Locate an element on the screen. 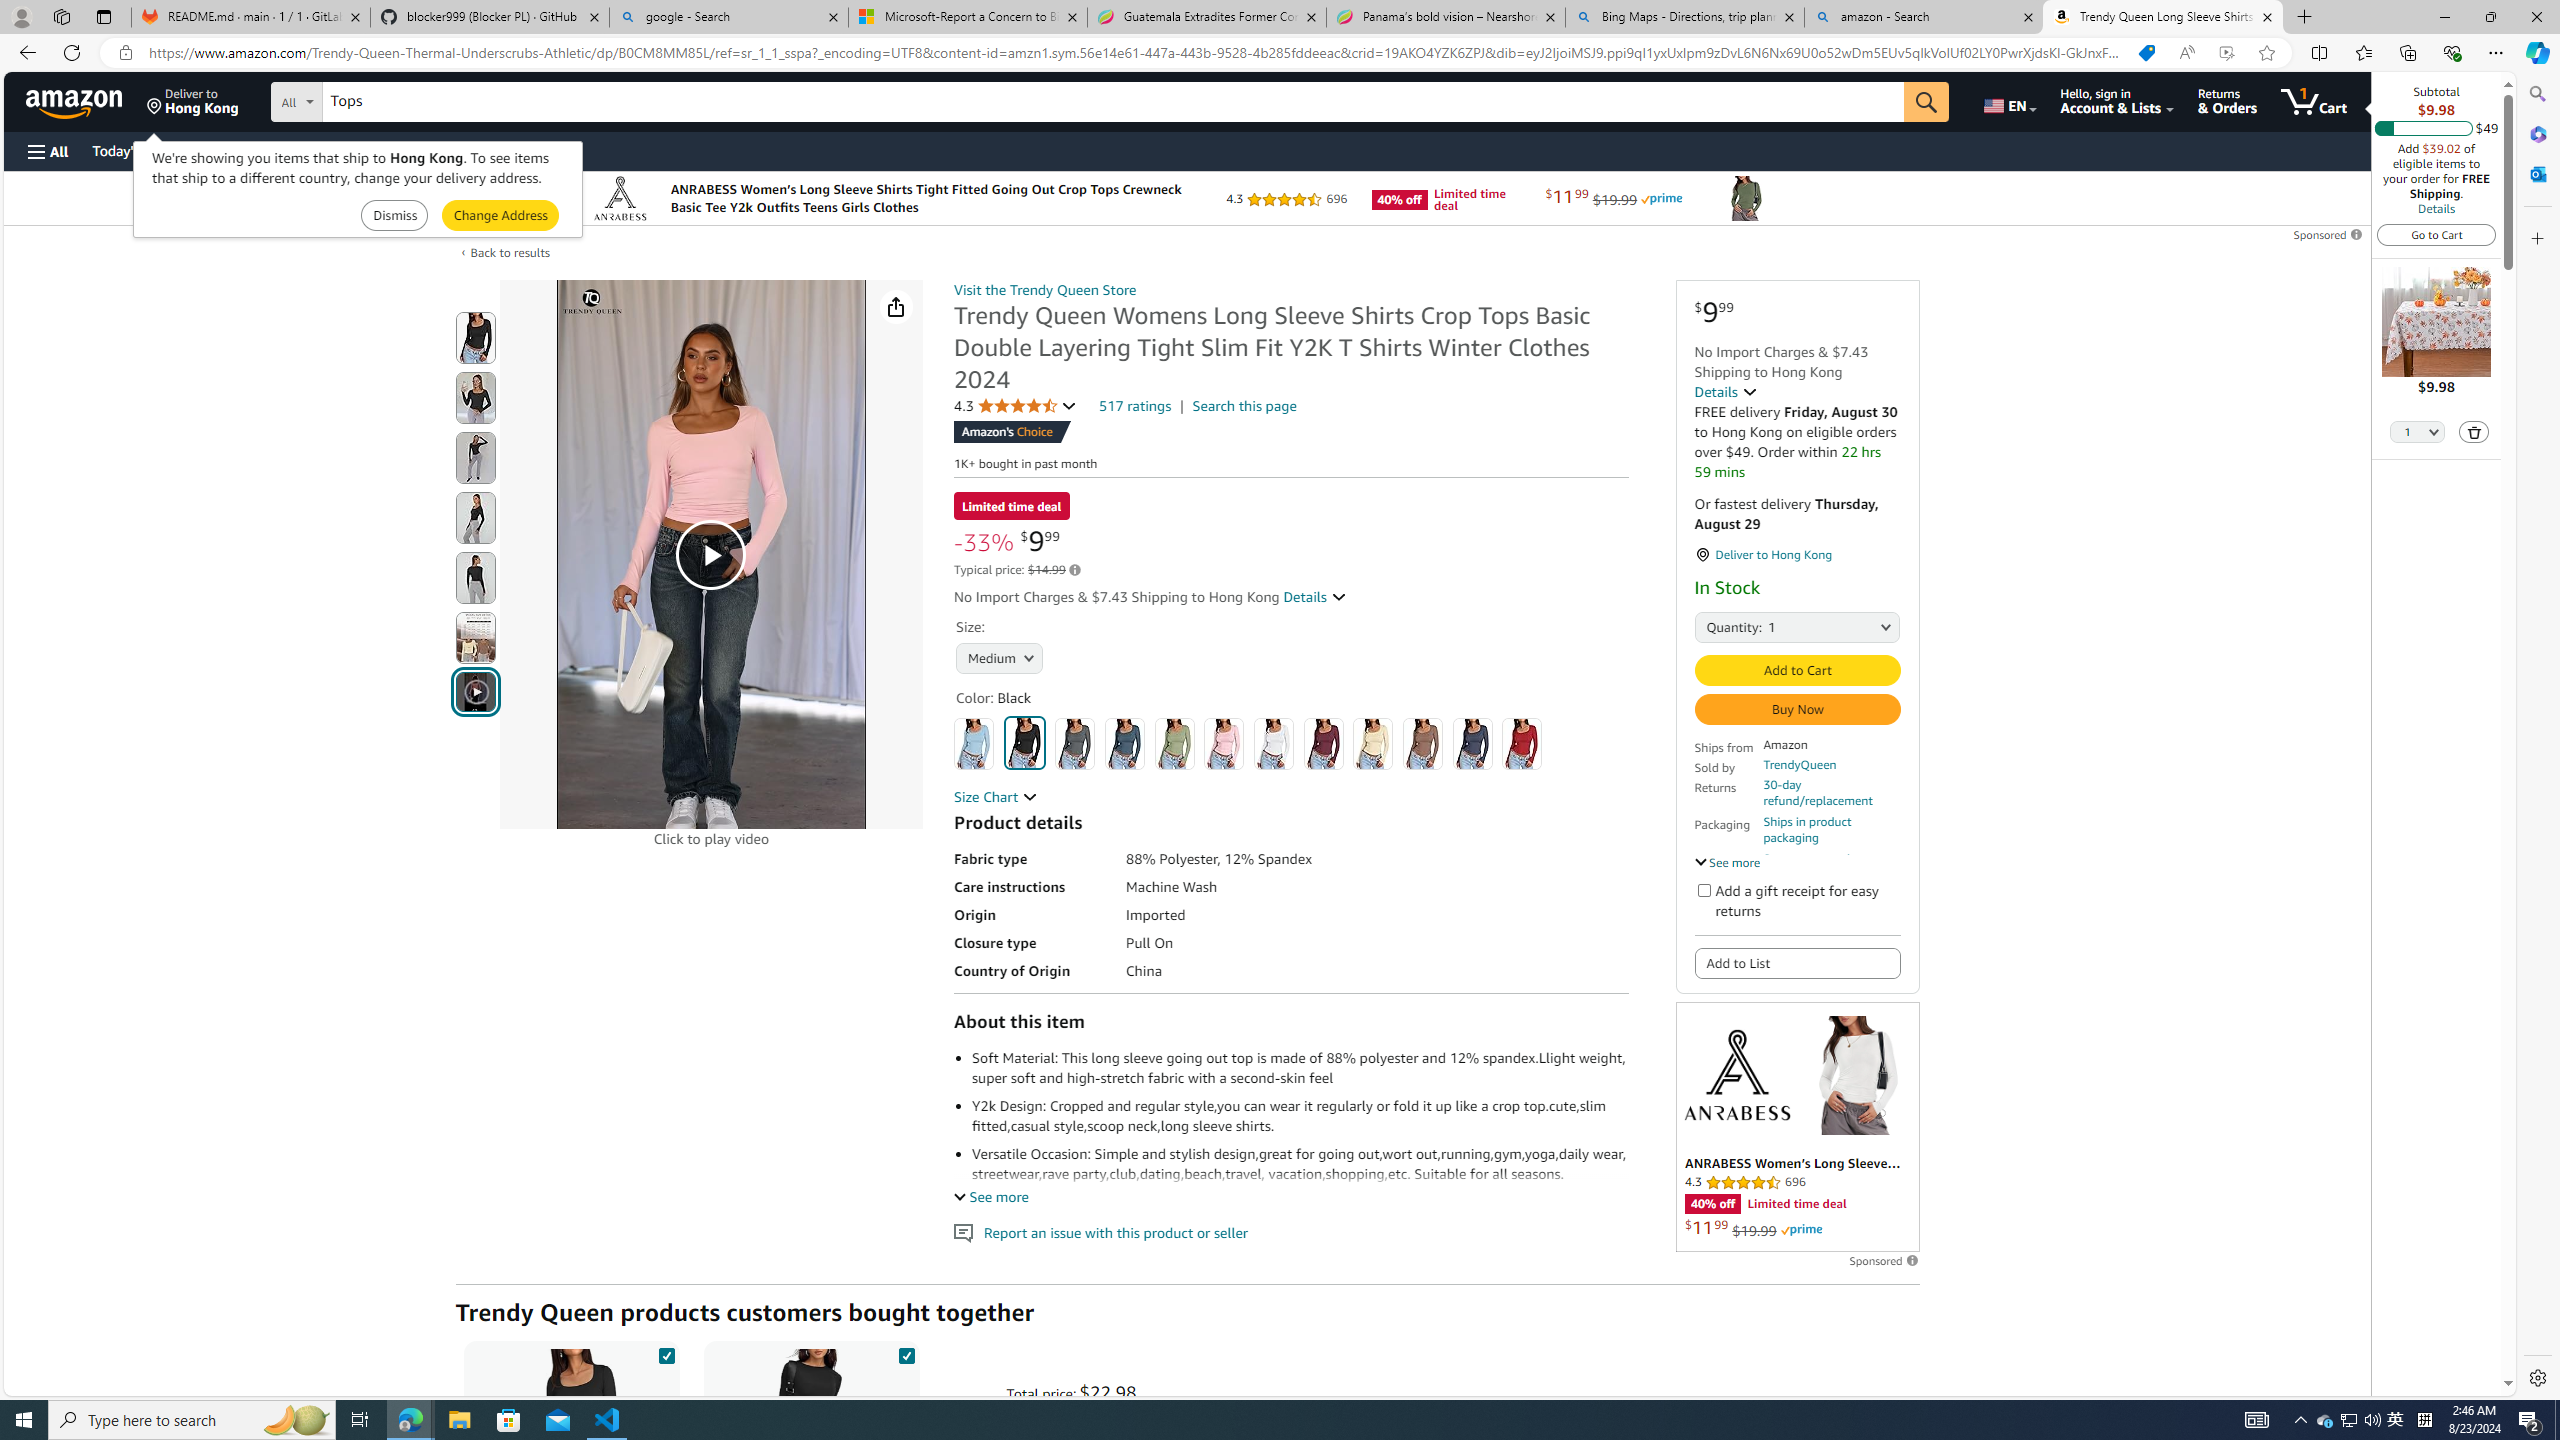 This screenshot has width=2560, height=1440. Search in is located at coordinates (371, 99).